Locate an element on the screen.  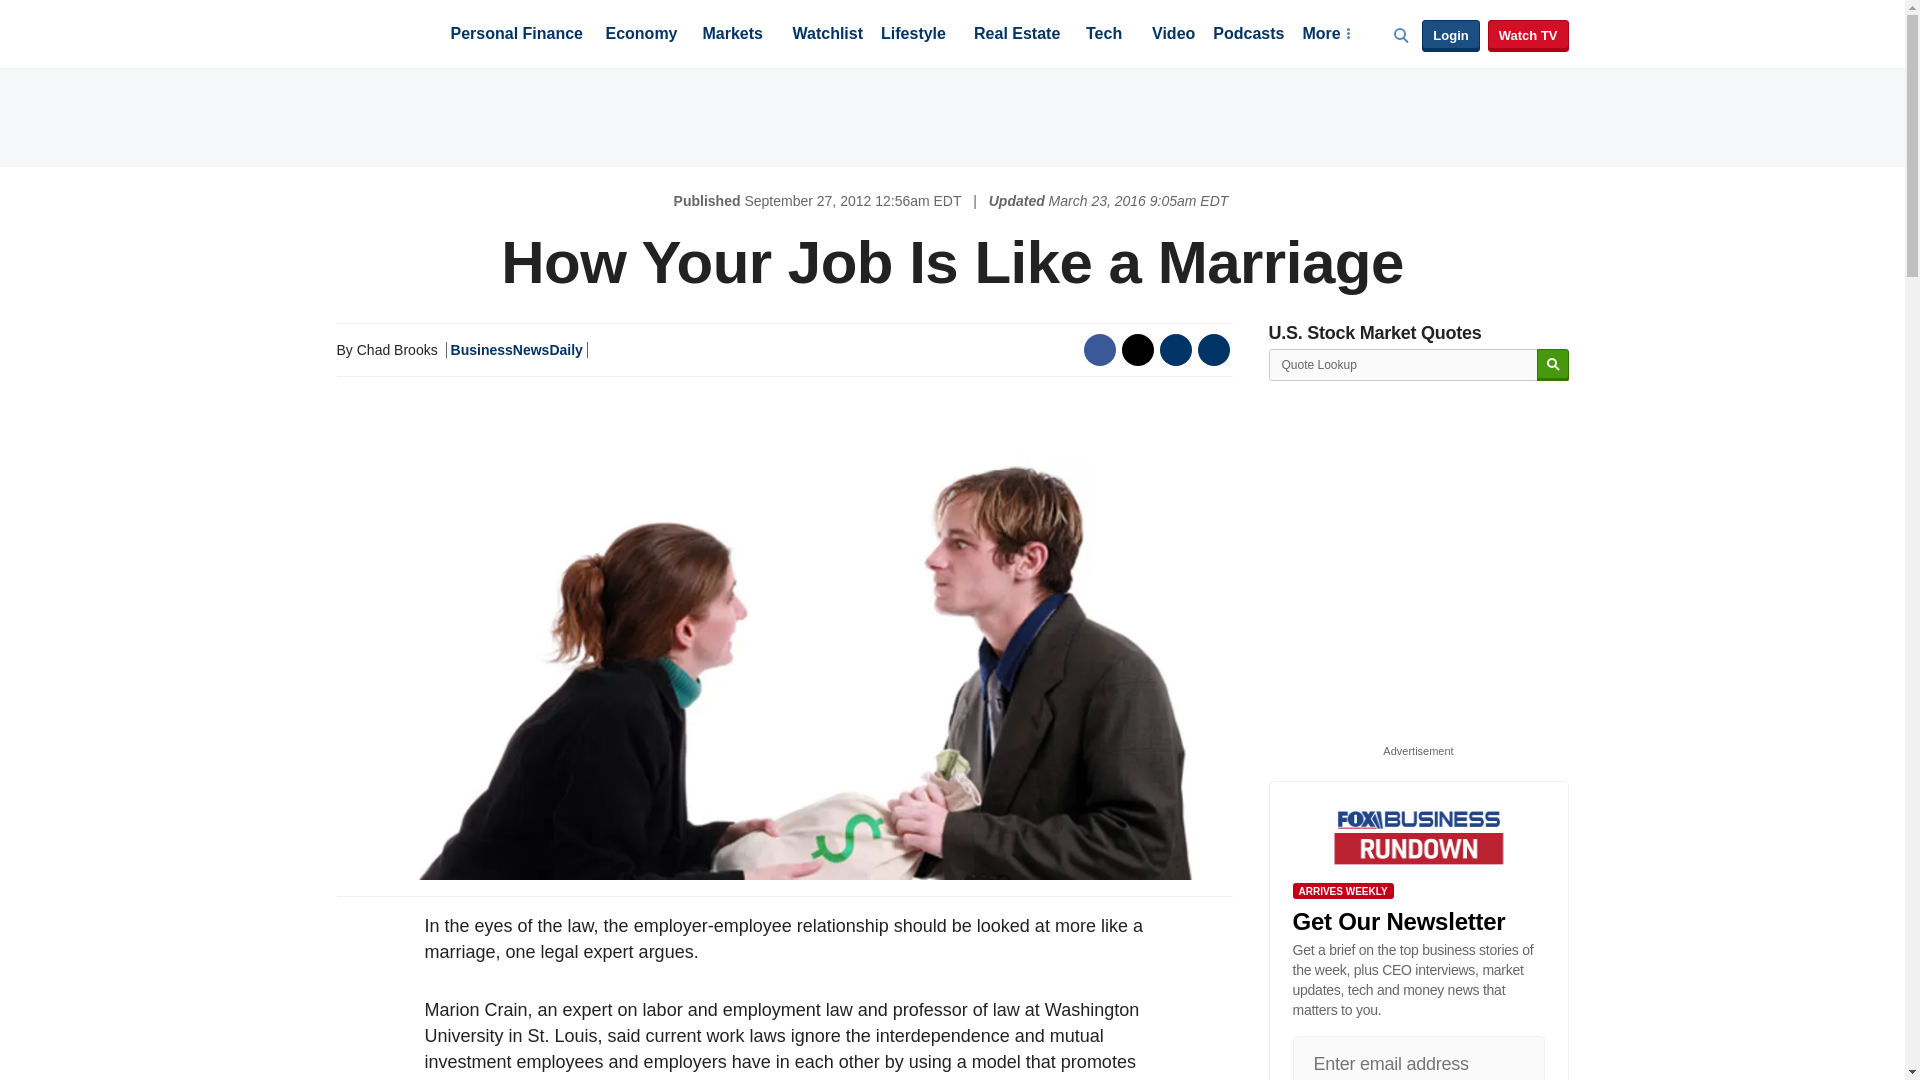
Personal Finance is located at coordinates (516, 35).